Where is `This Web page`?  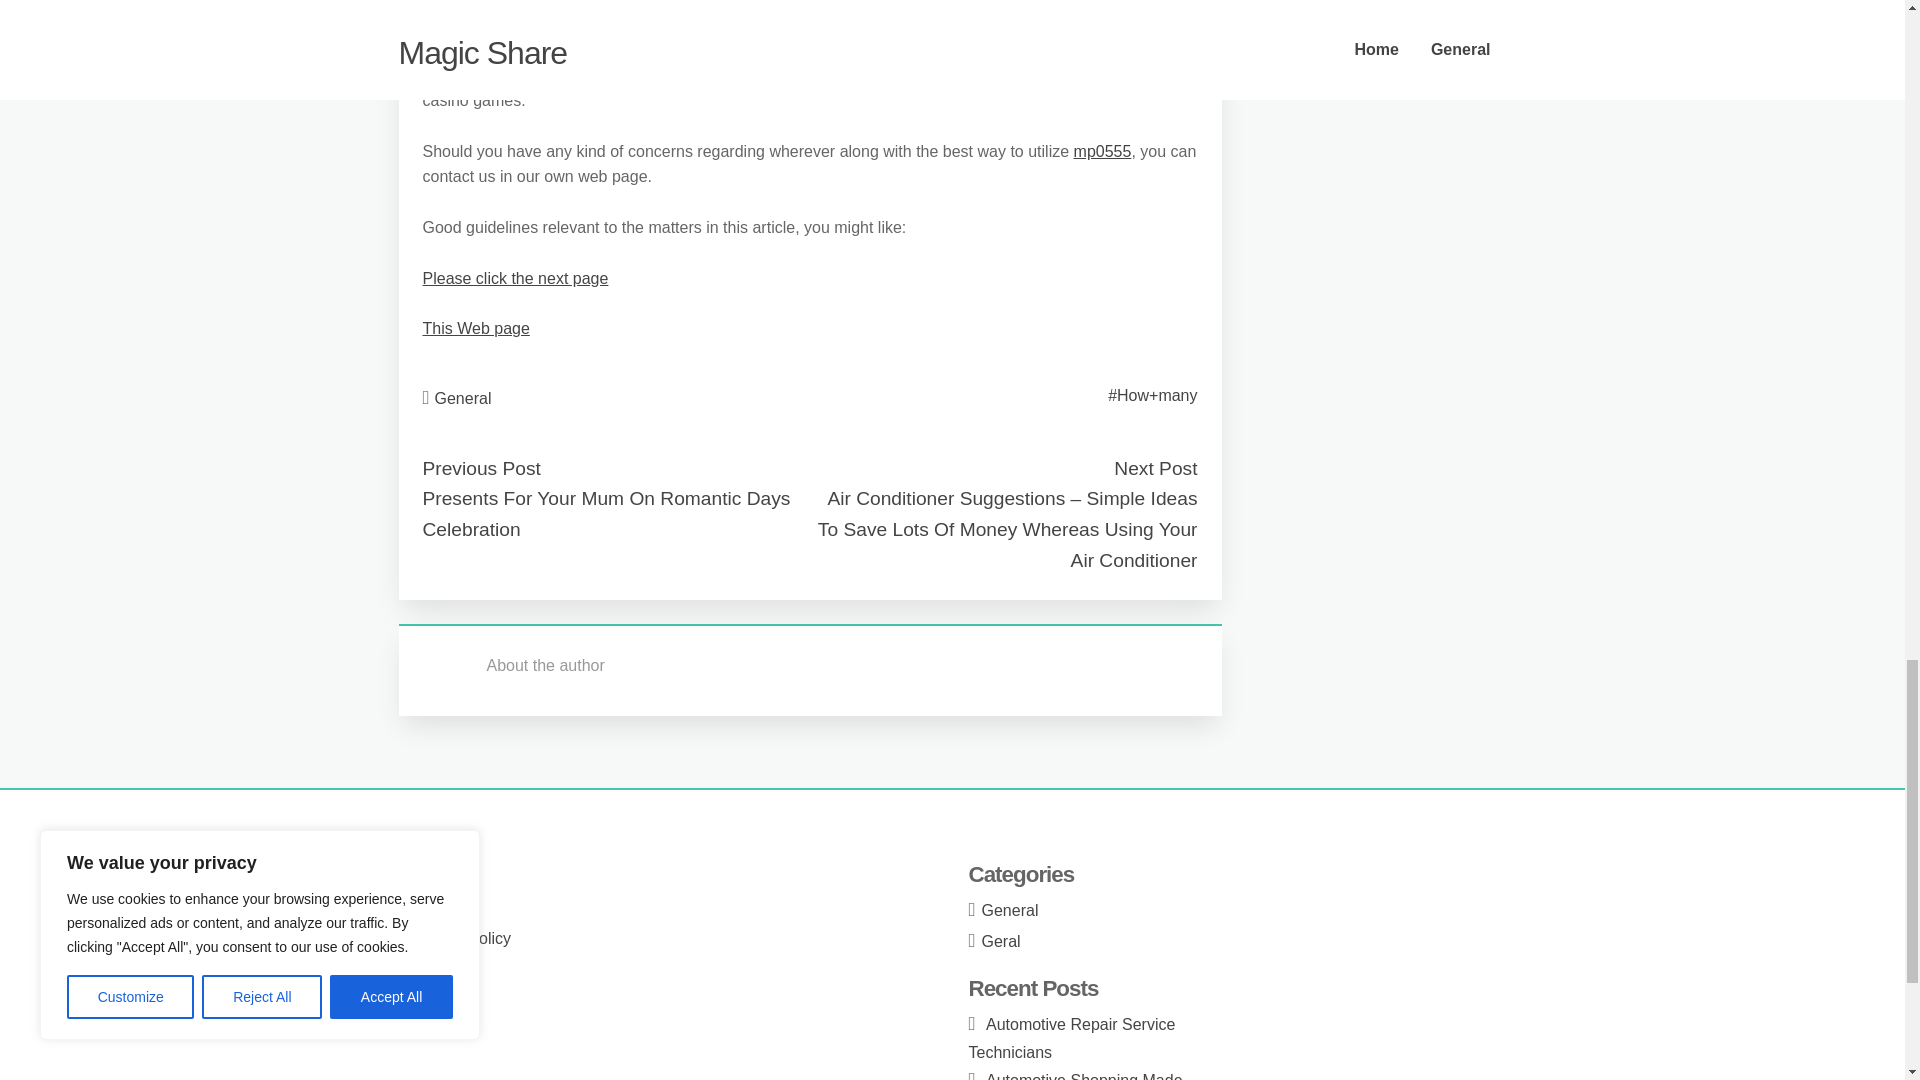 This Web page is located at coordinates (476, 328).